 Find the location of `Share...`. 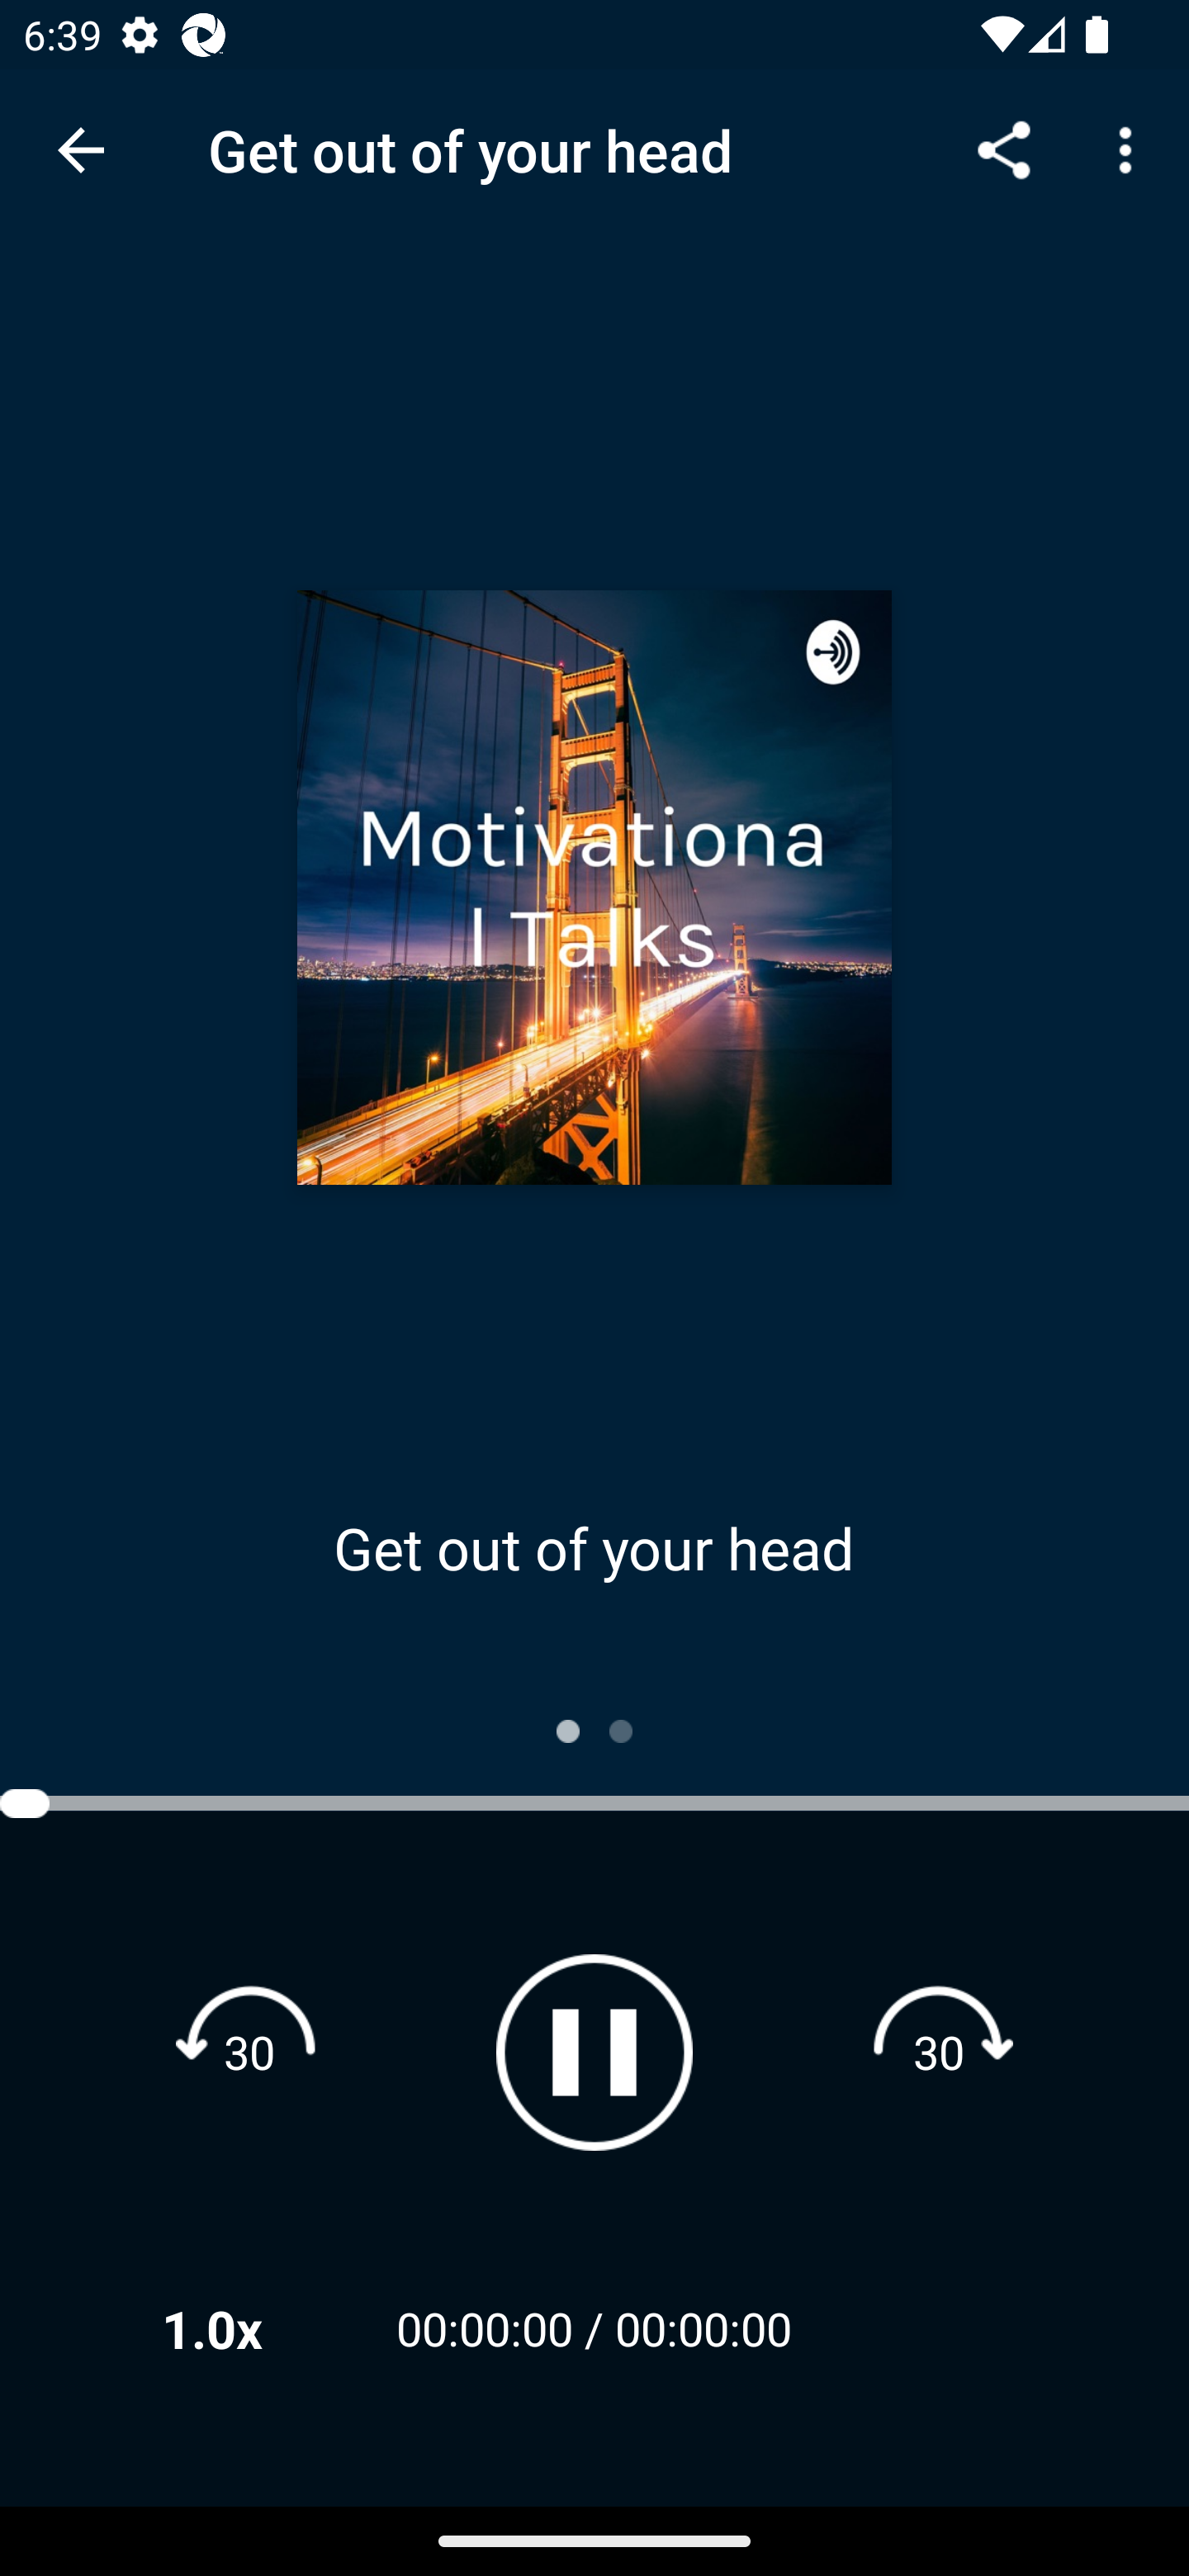

Share... is located at coordinates (1004, 149).